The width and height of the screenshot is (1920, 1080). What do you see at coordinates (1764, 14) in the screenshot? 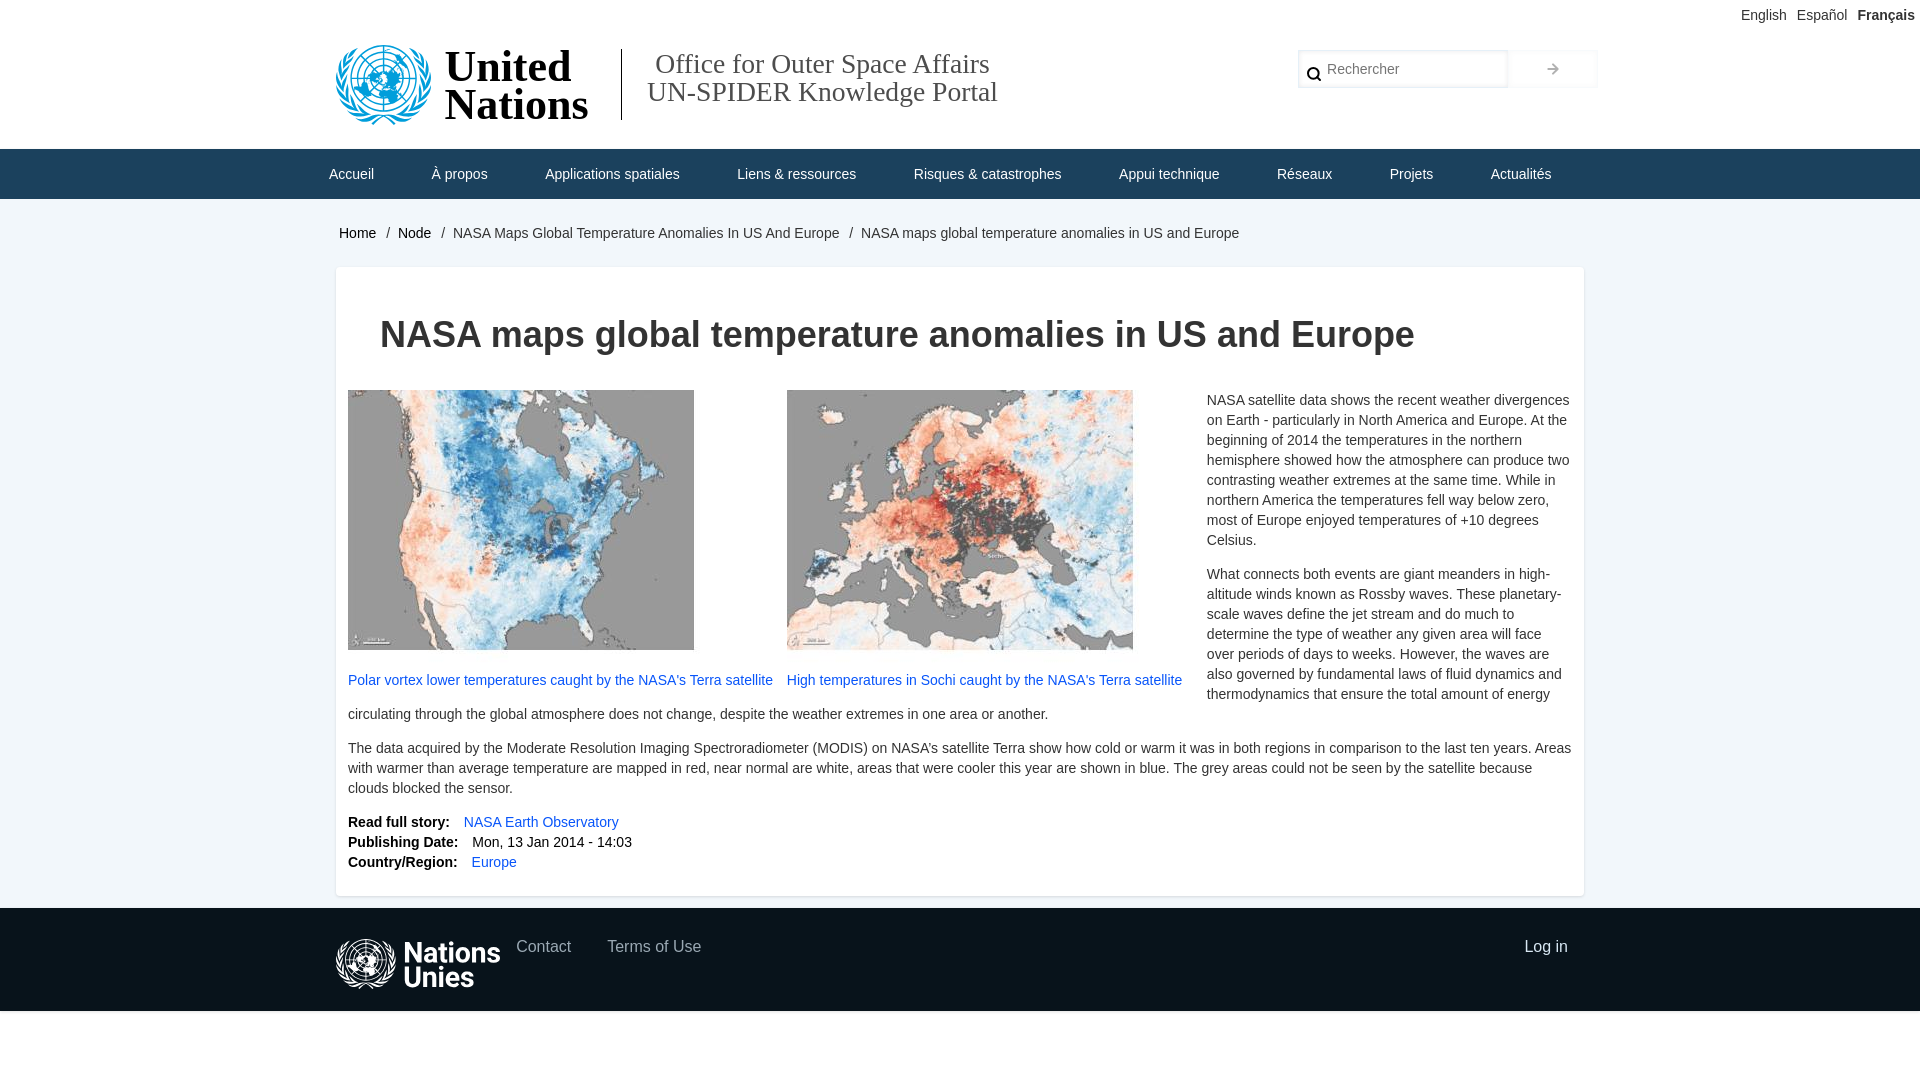
I see `English` at bounding box center [1764, 14].